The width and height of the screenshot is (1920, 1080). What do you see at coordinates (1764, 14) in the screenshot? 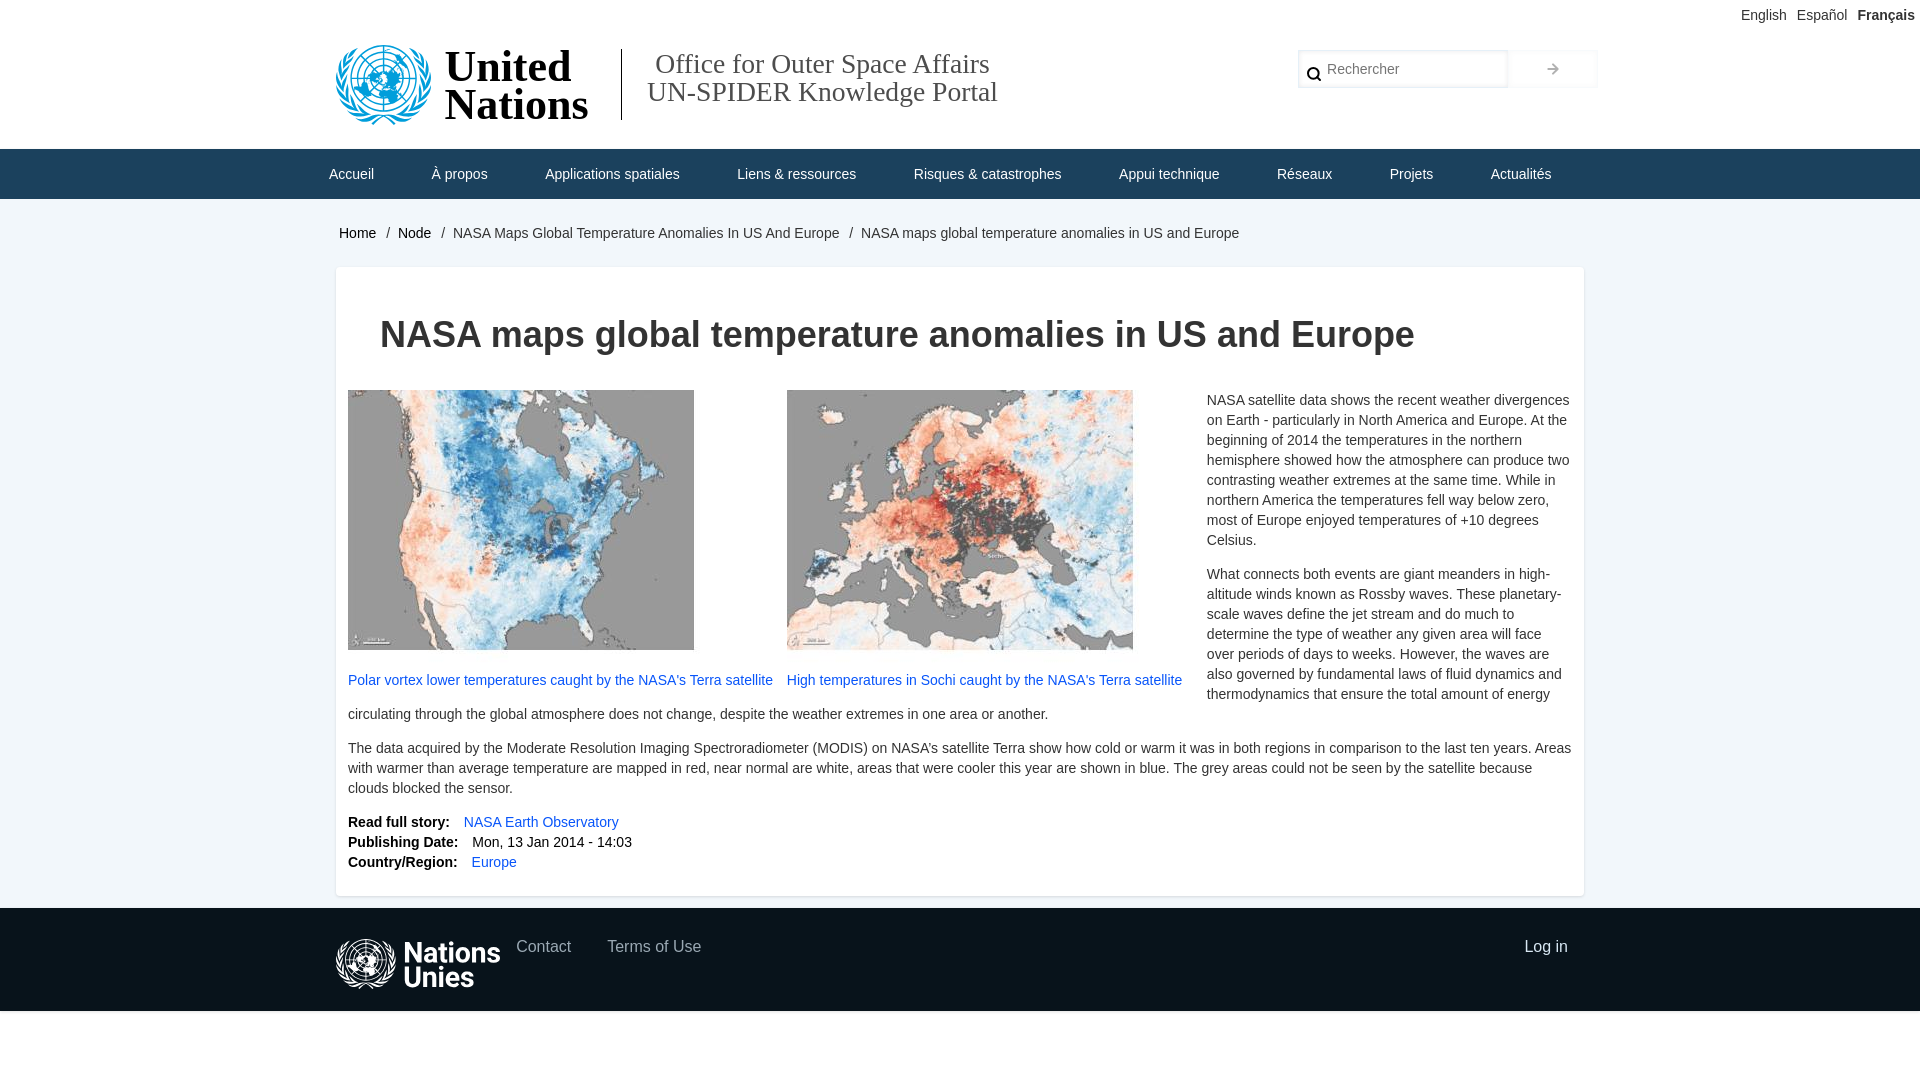
I see `English` at bounding box center [1764, 14].